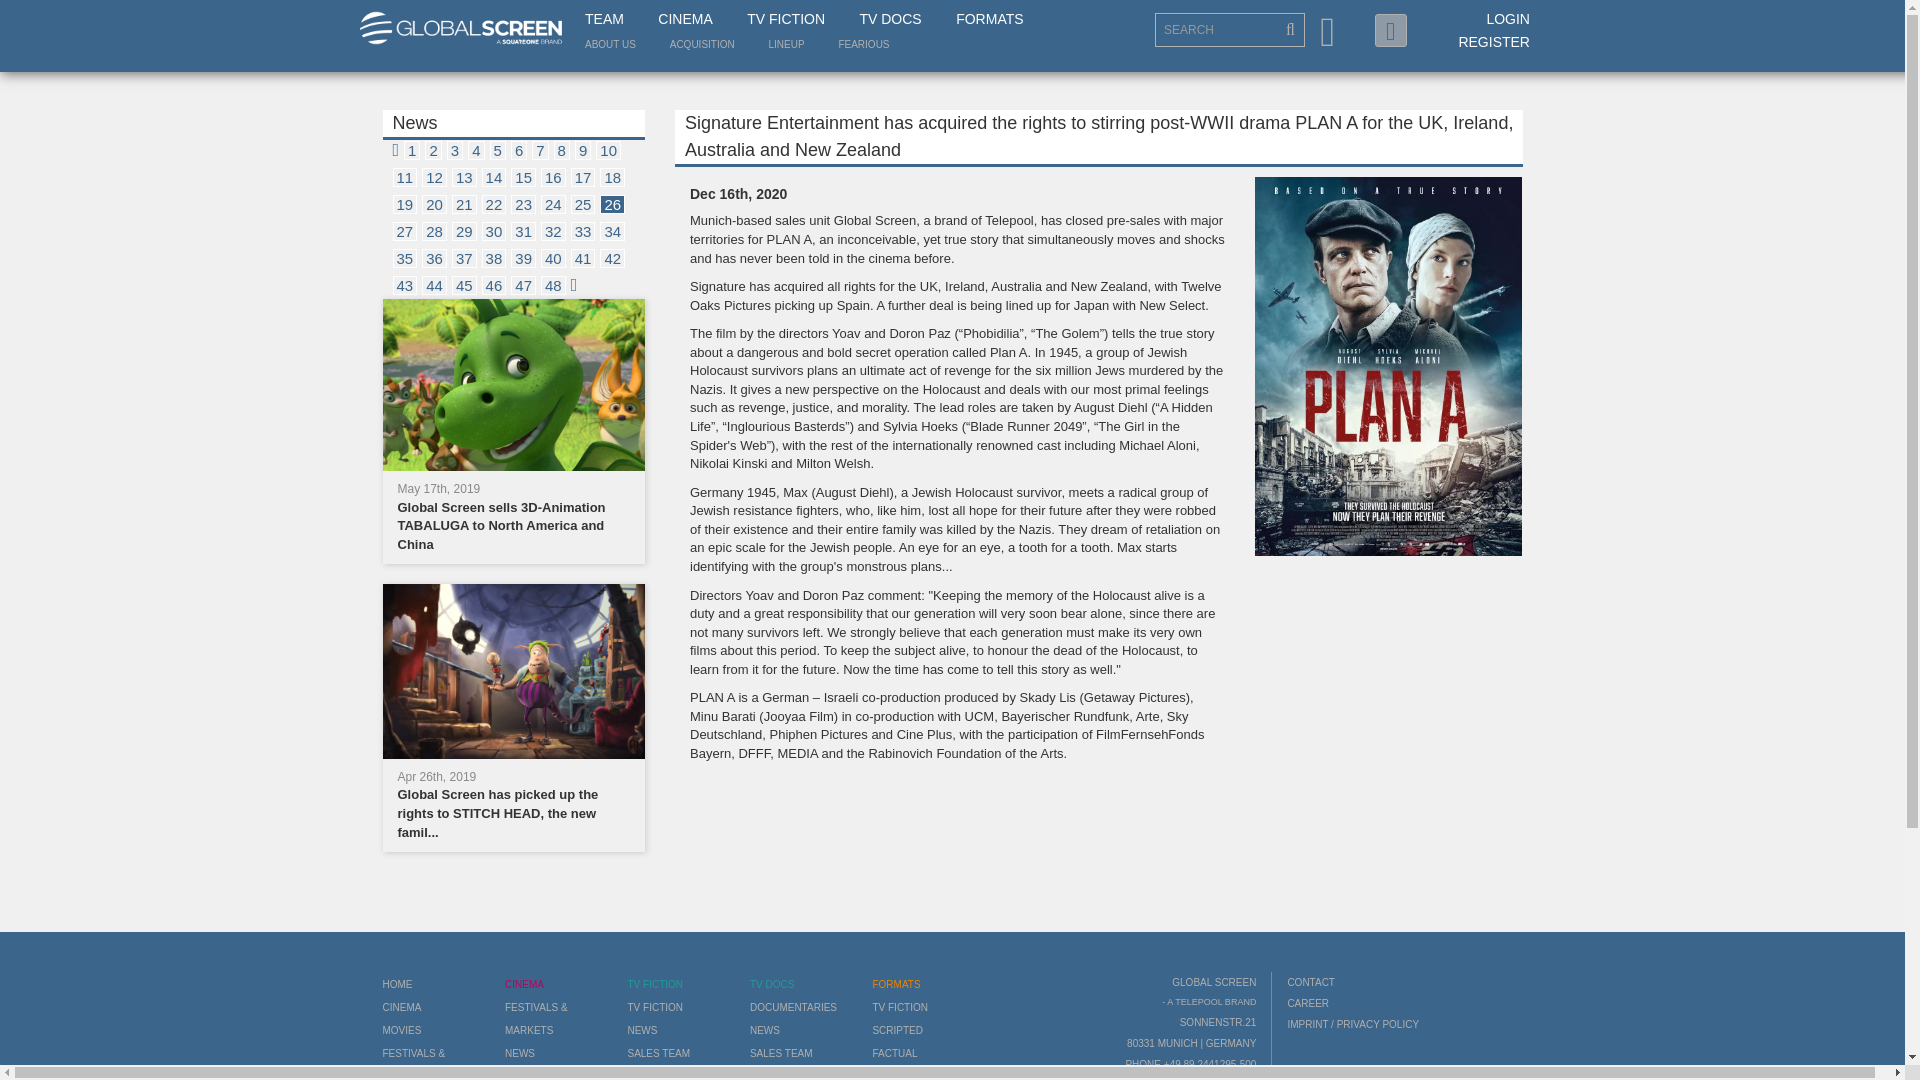 The image size is (1920, 1080). What do you see at coordinates (786, 20) in the screenshot?
I see `TV FICTION` at bounding box center [786, 20].